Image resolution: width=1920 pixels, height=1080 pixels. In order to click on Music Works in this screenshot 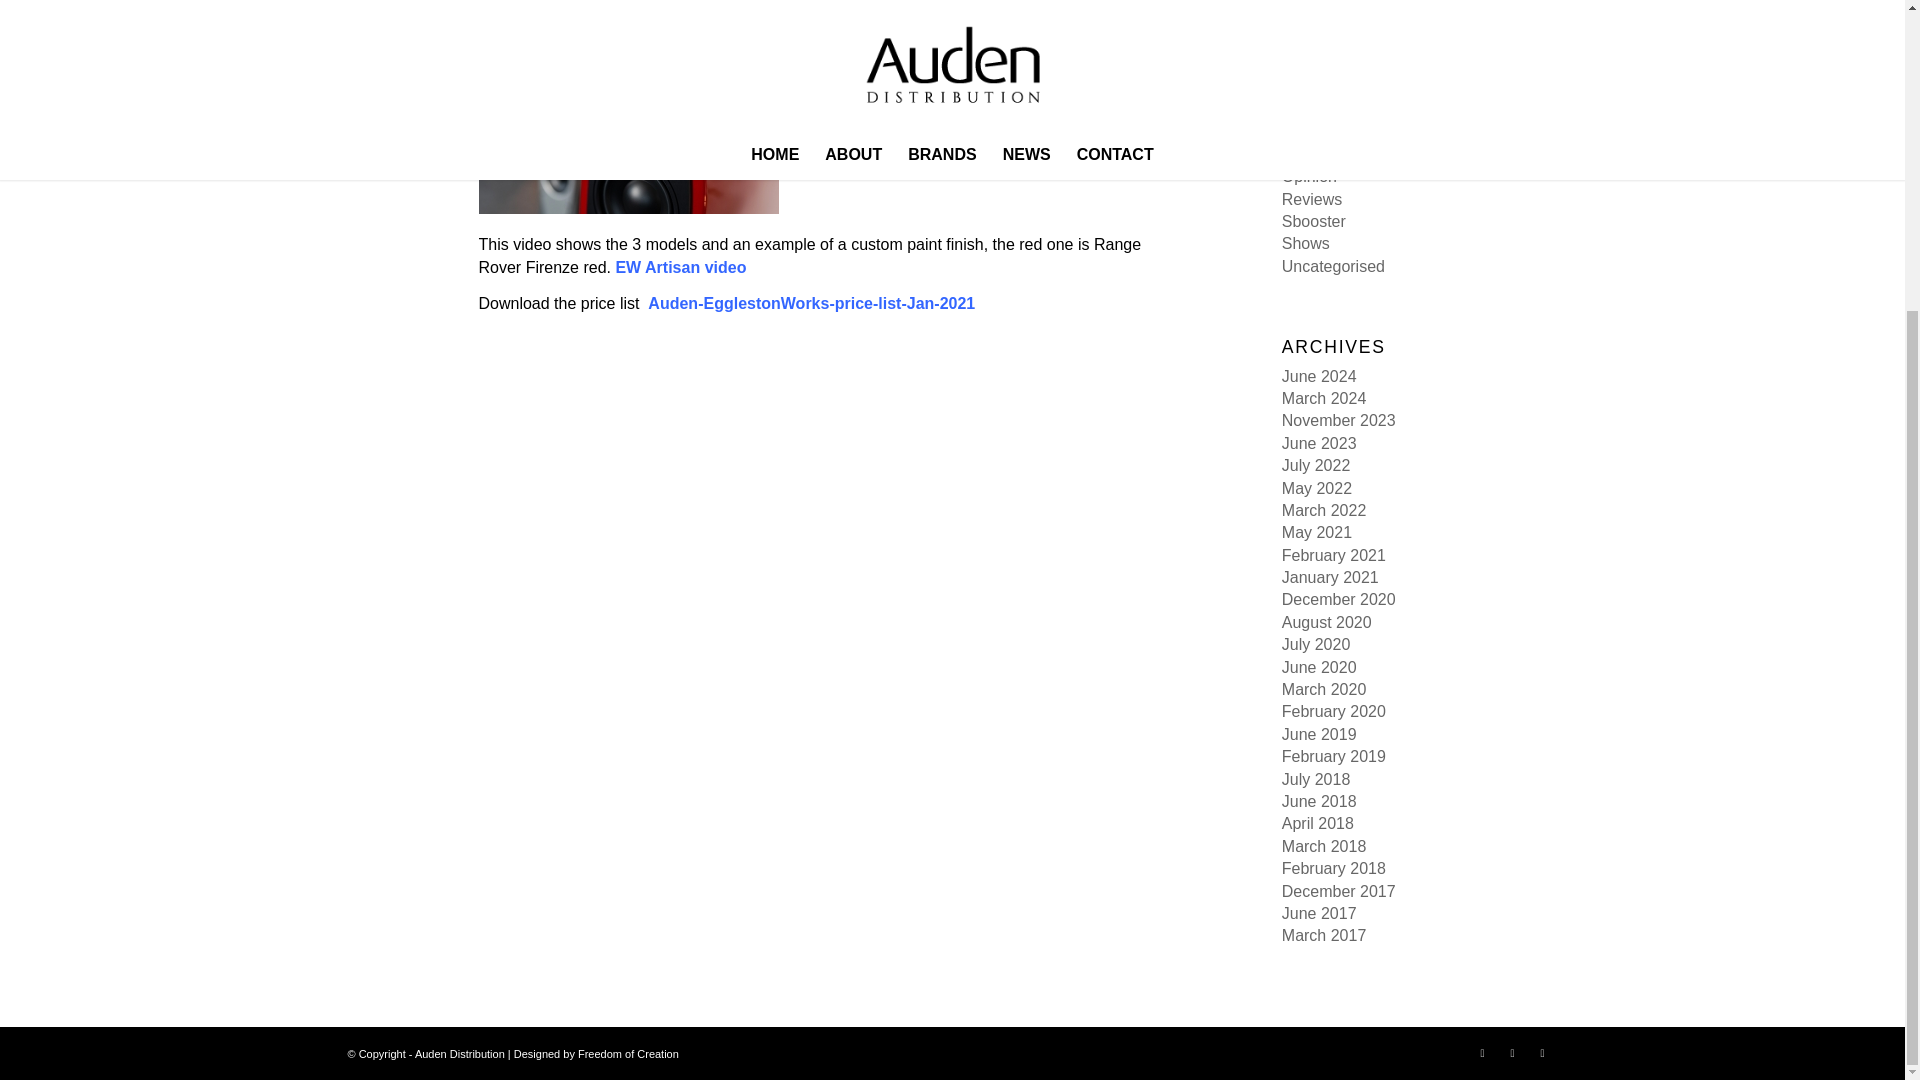, I will do `click(1327, 154)`.